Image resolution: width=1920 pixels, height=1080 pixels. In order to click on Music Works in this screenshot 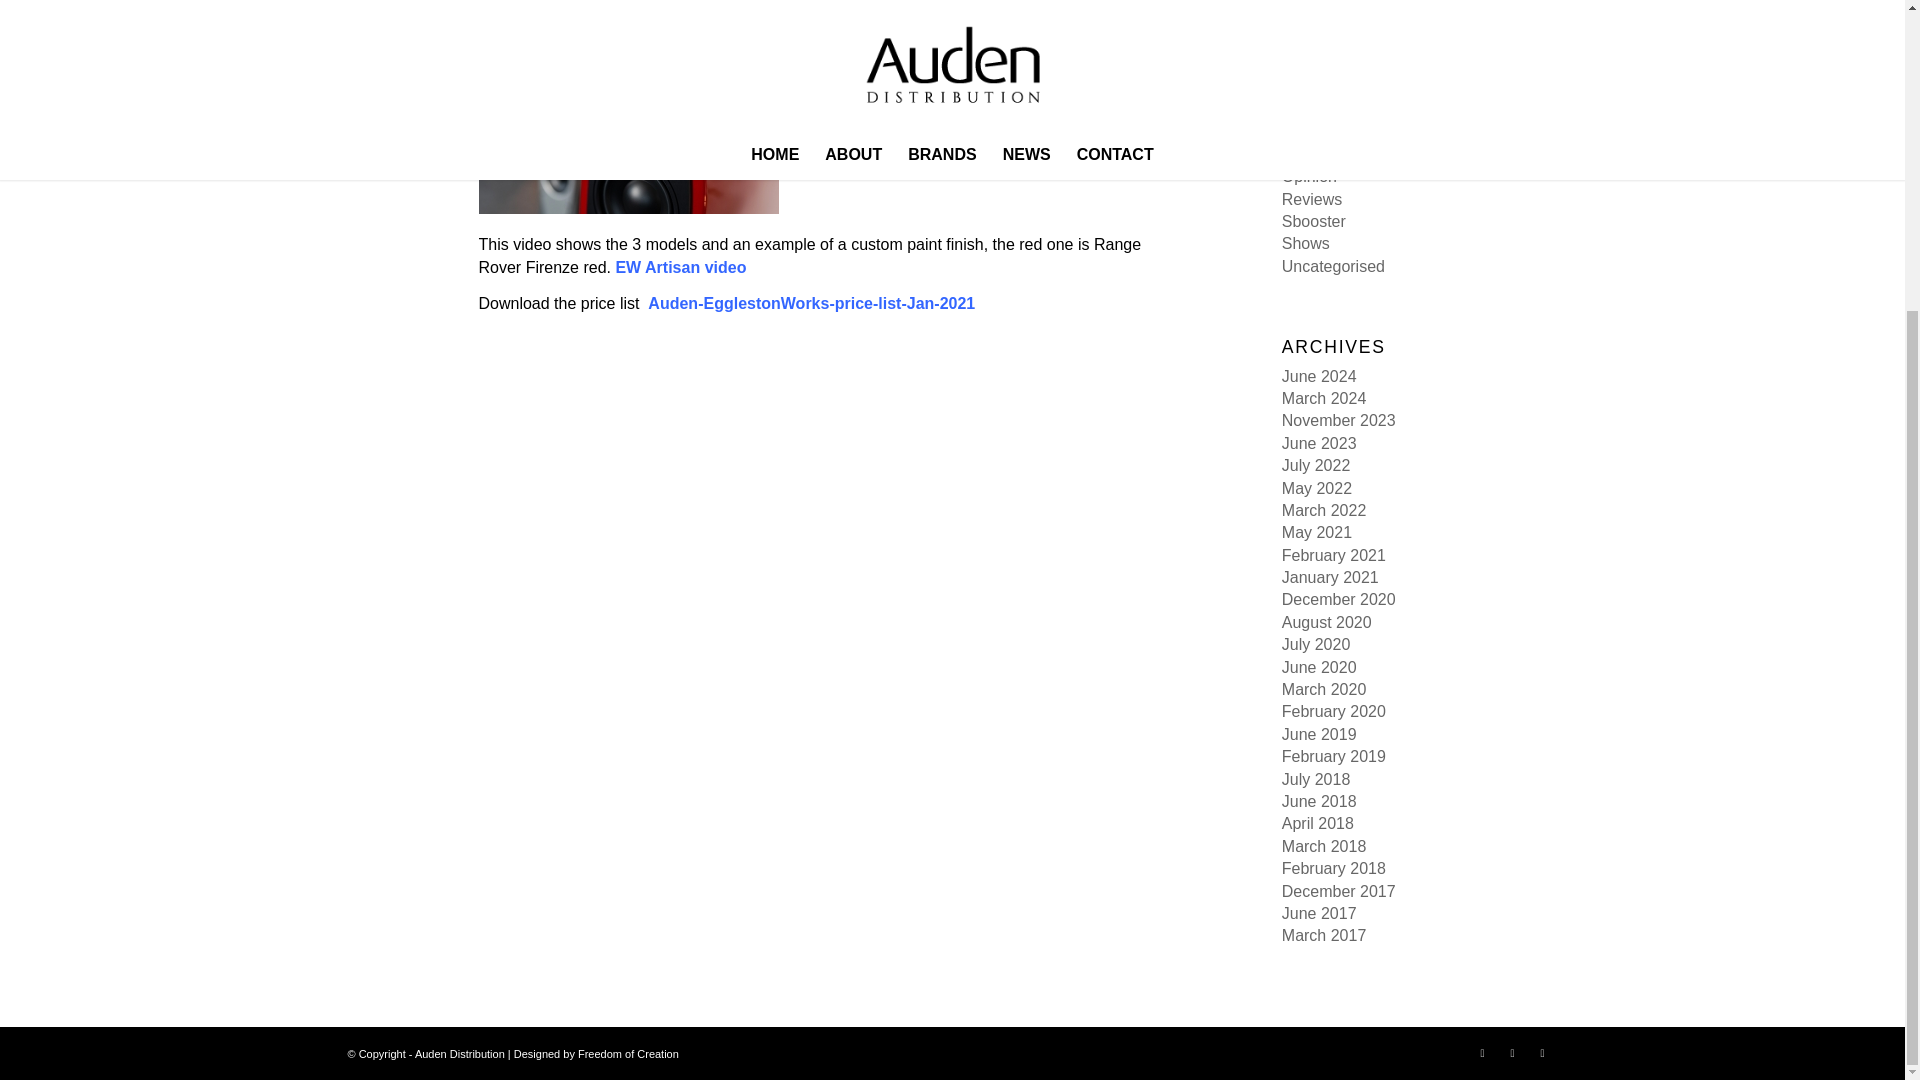, I will do `click(1327, 154)`.